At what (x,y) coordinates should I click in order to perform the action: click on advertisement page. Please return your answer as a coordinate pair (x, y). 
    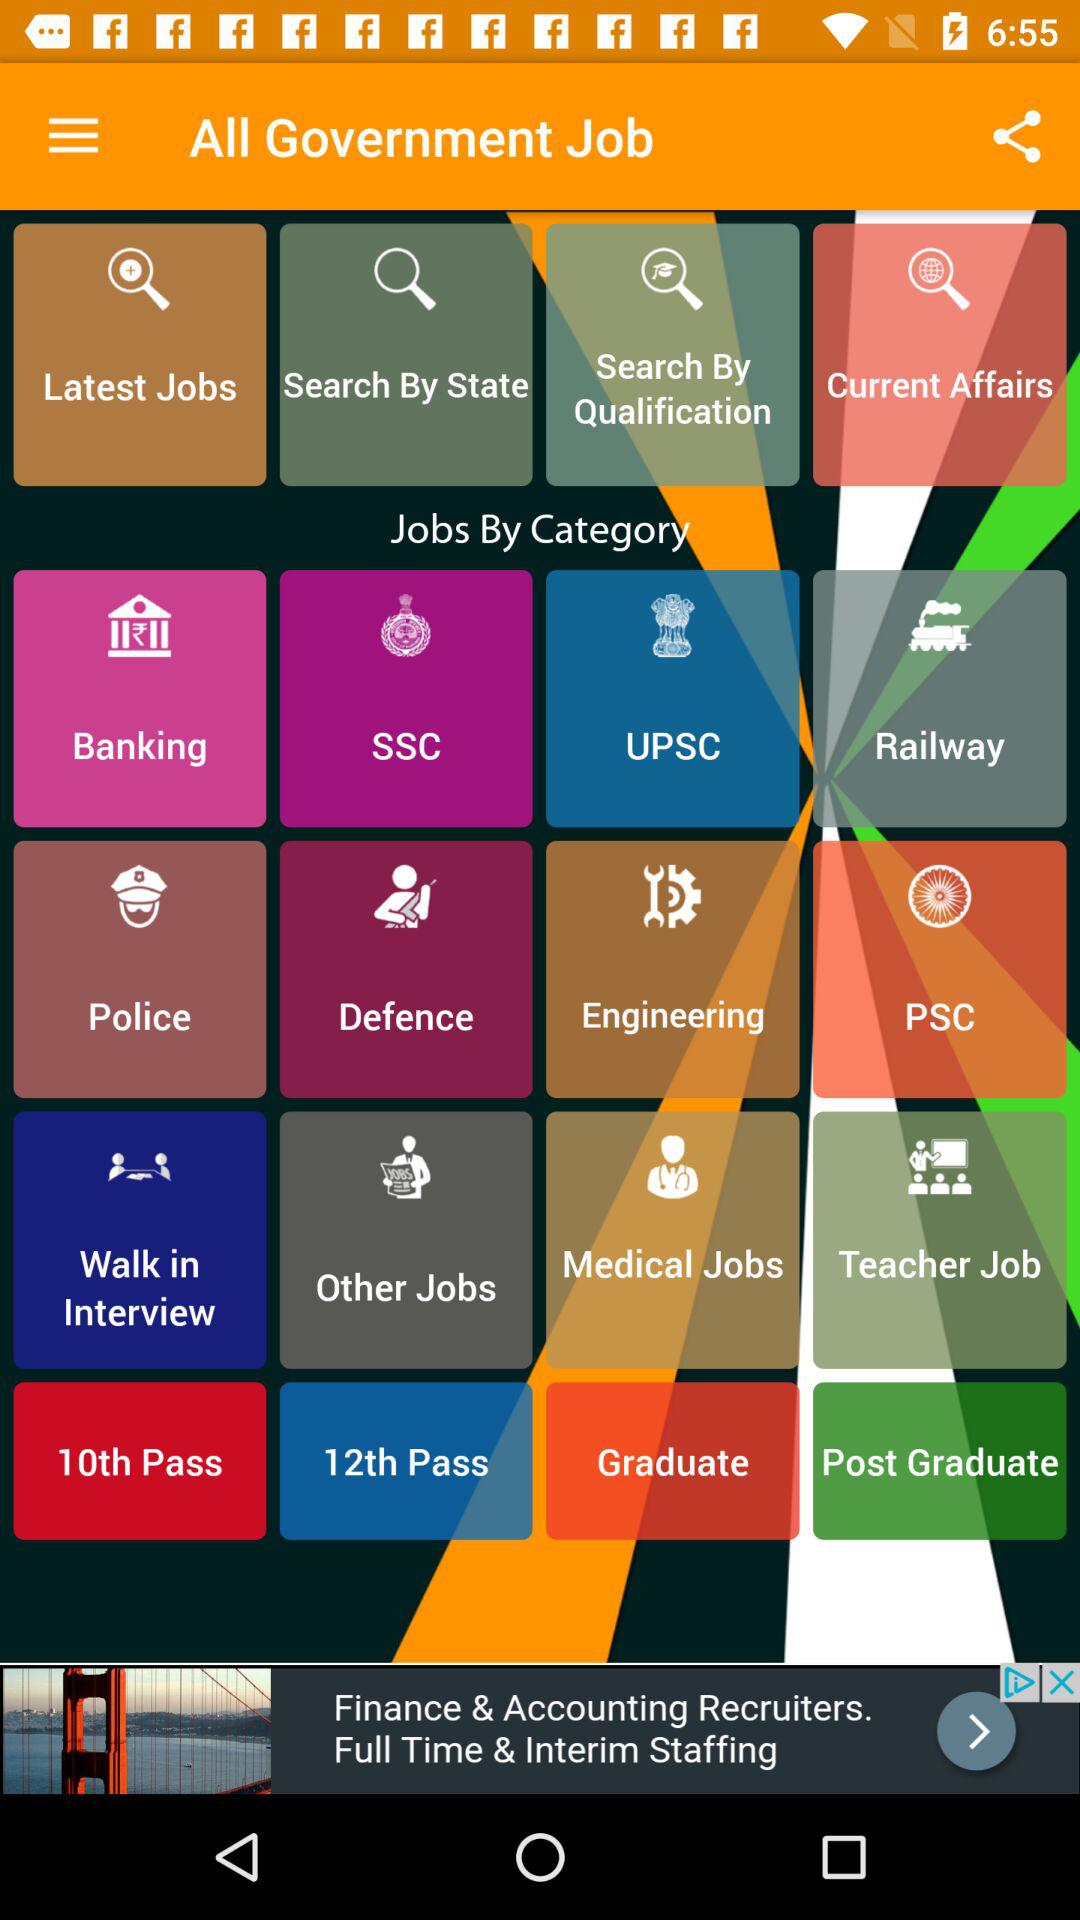
    Looking at the image, I should click on (540, 1728).